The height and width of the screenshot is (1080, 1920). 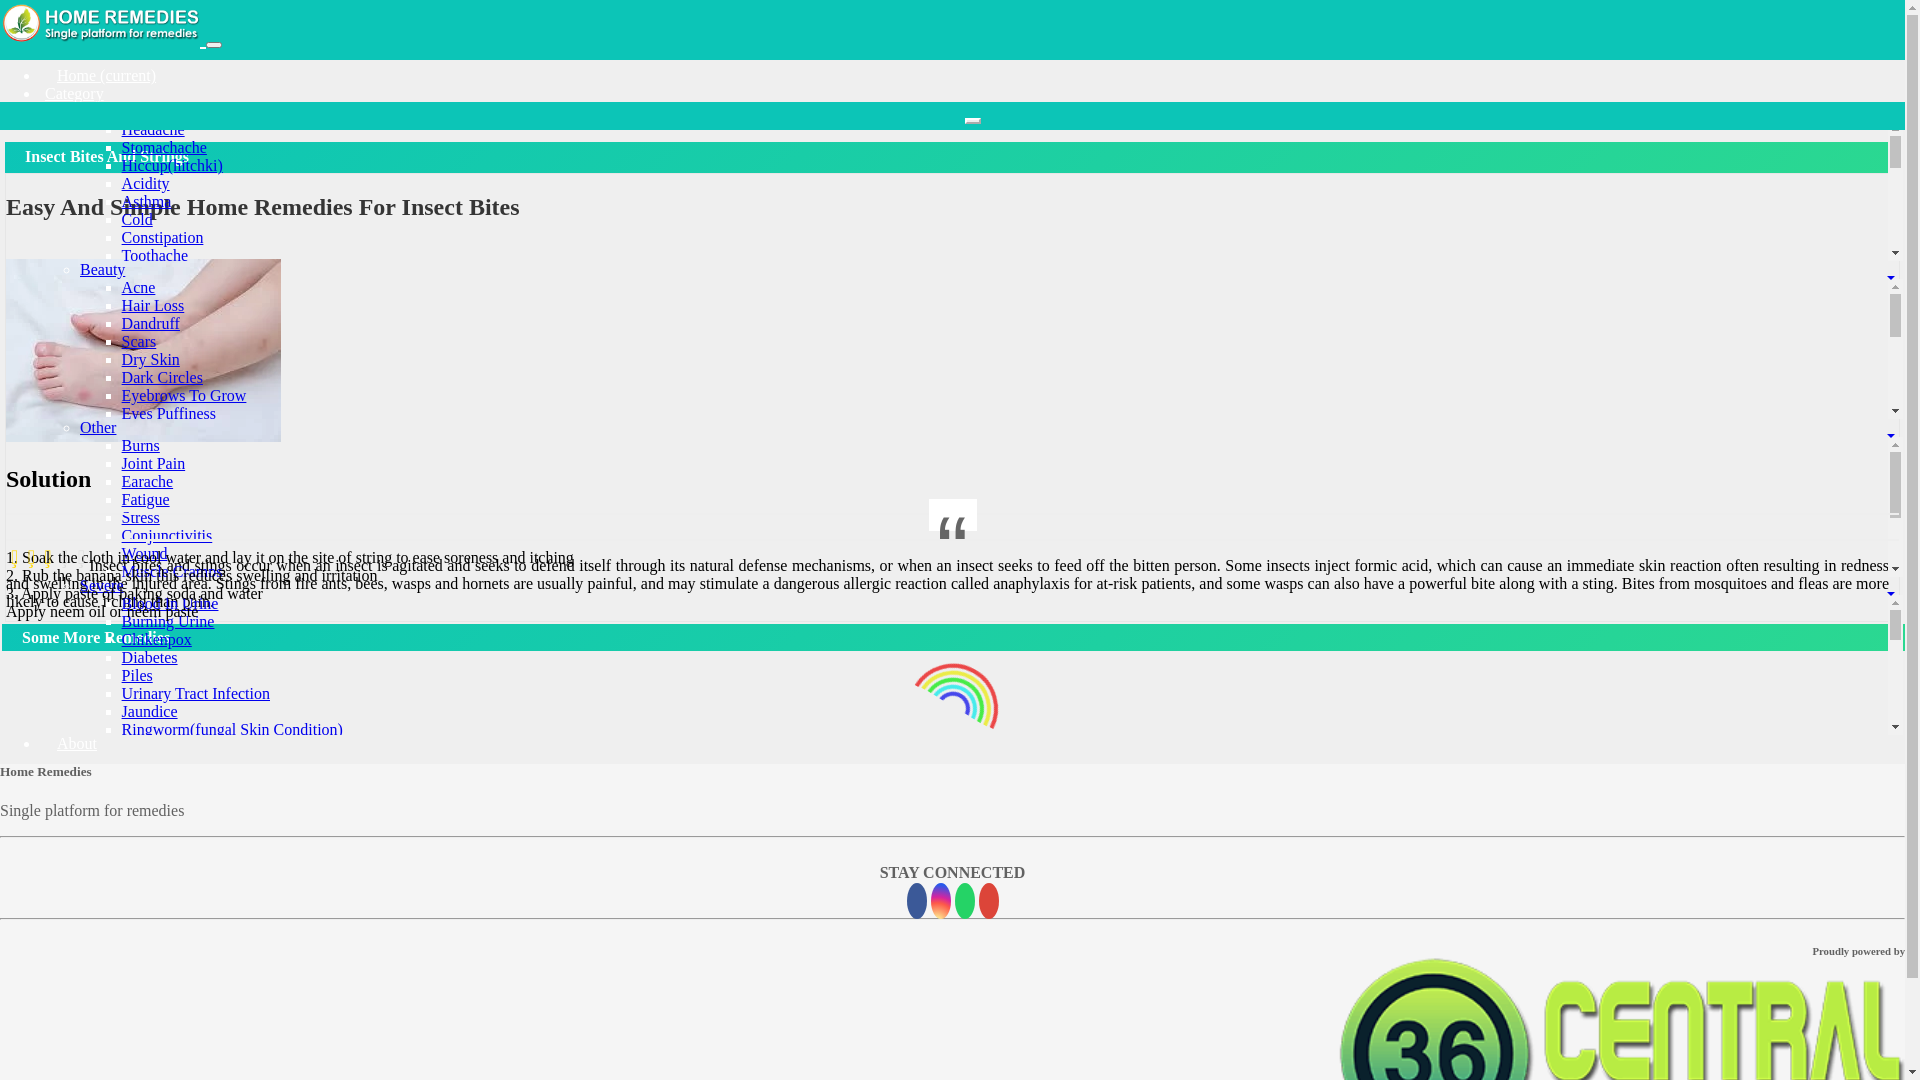 I want to click on Yeast Infection, so click(x=170, y=766).